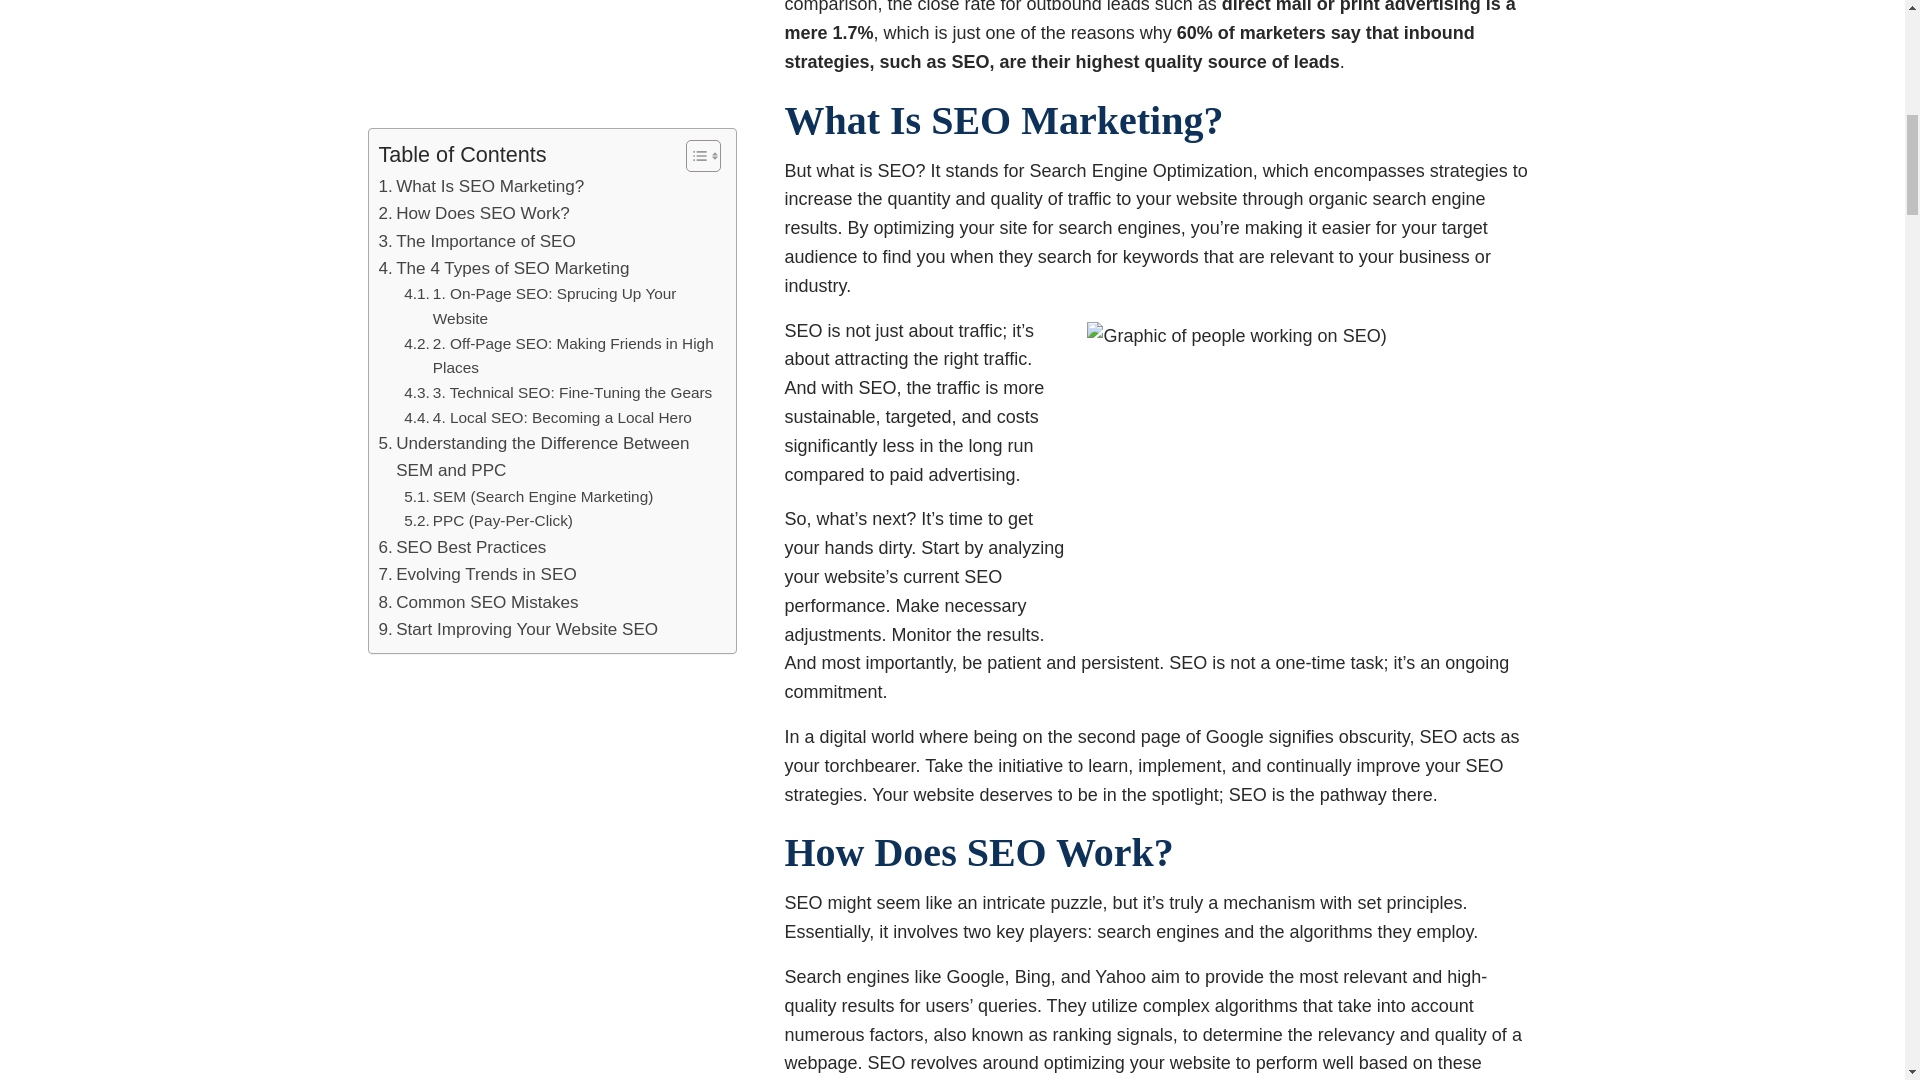 The width and height of the screenshot is (1920, 1080). Describe the element at coordinates (547, 124) in the screenshot. I see `Understanding the Difference Between SEM and PPC` at that location.